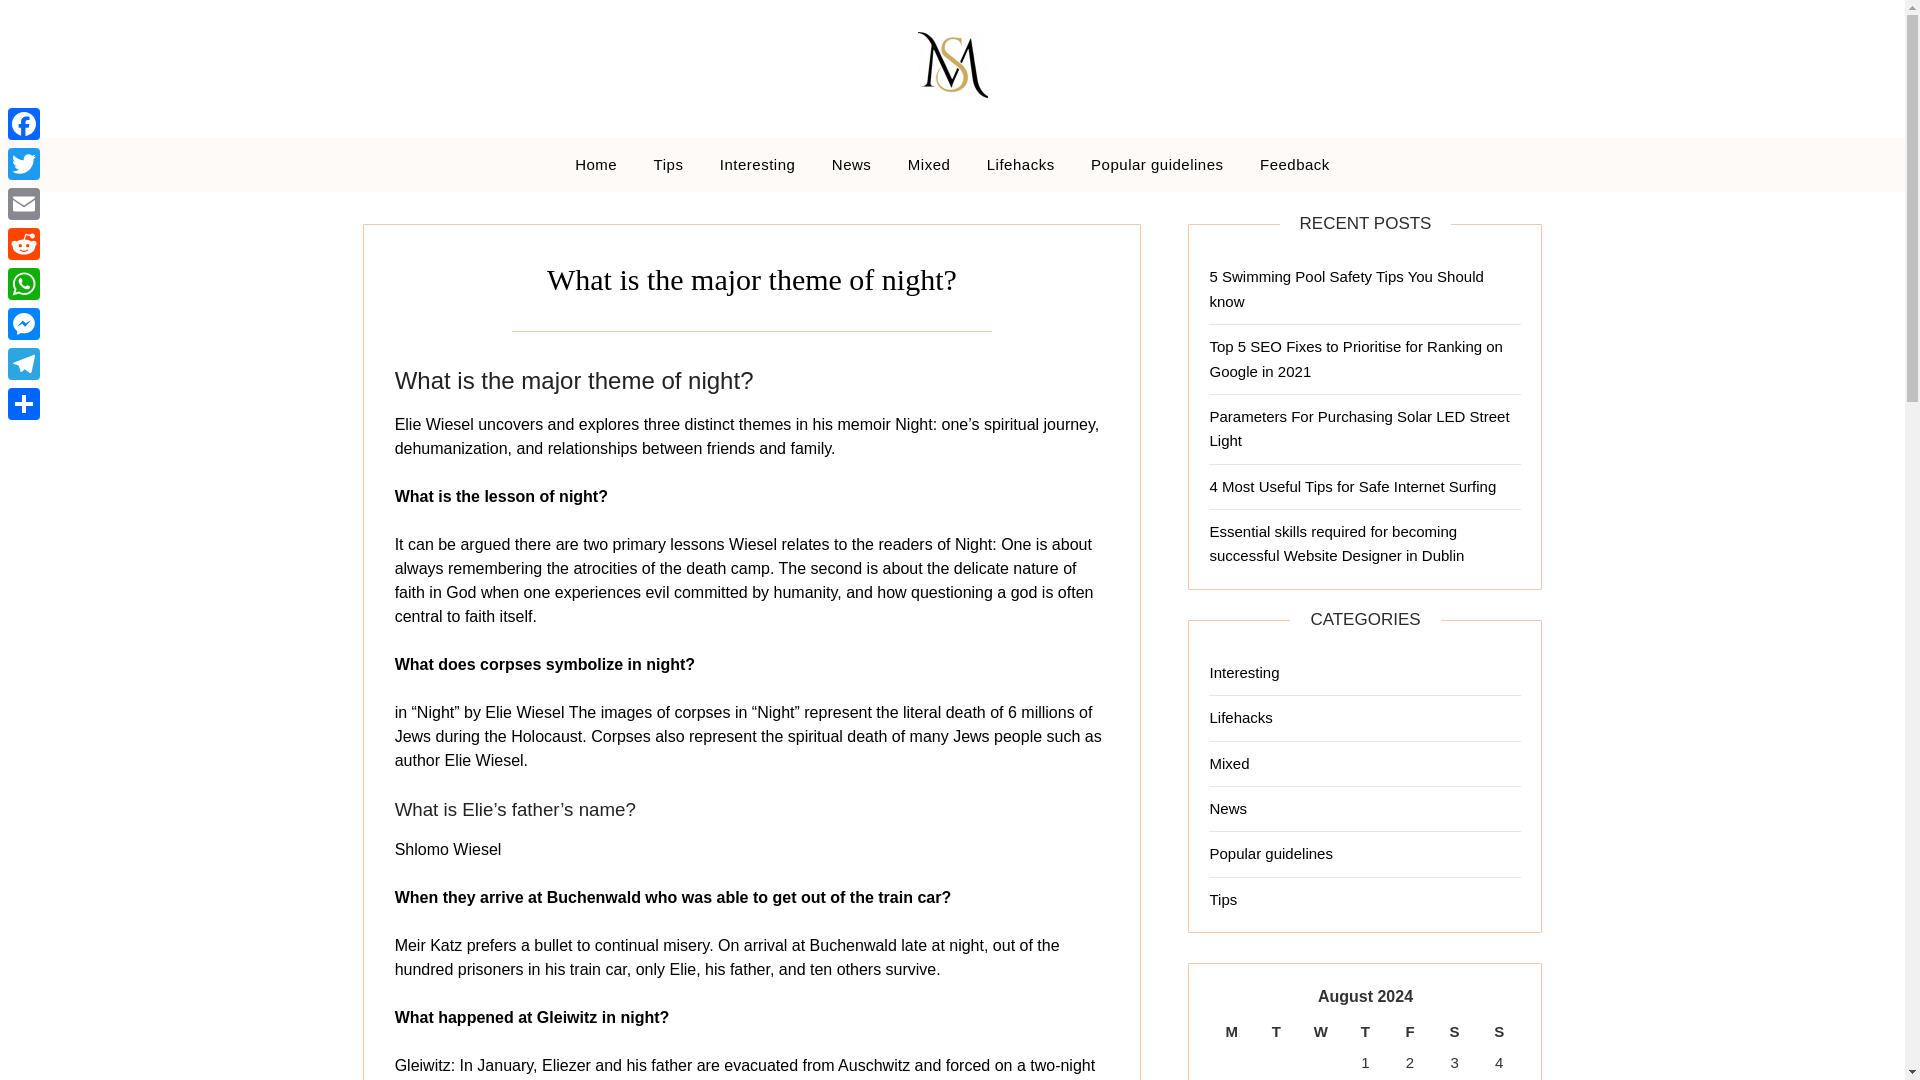 This screenshot has height=1080, width=1920. Describe the element at coordinates (24, 283) in the screenshot. I see `WhatsApp` at that location.